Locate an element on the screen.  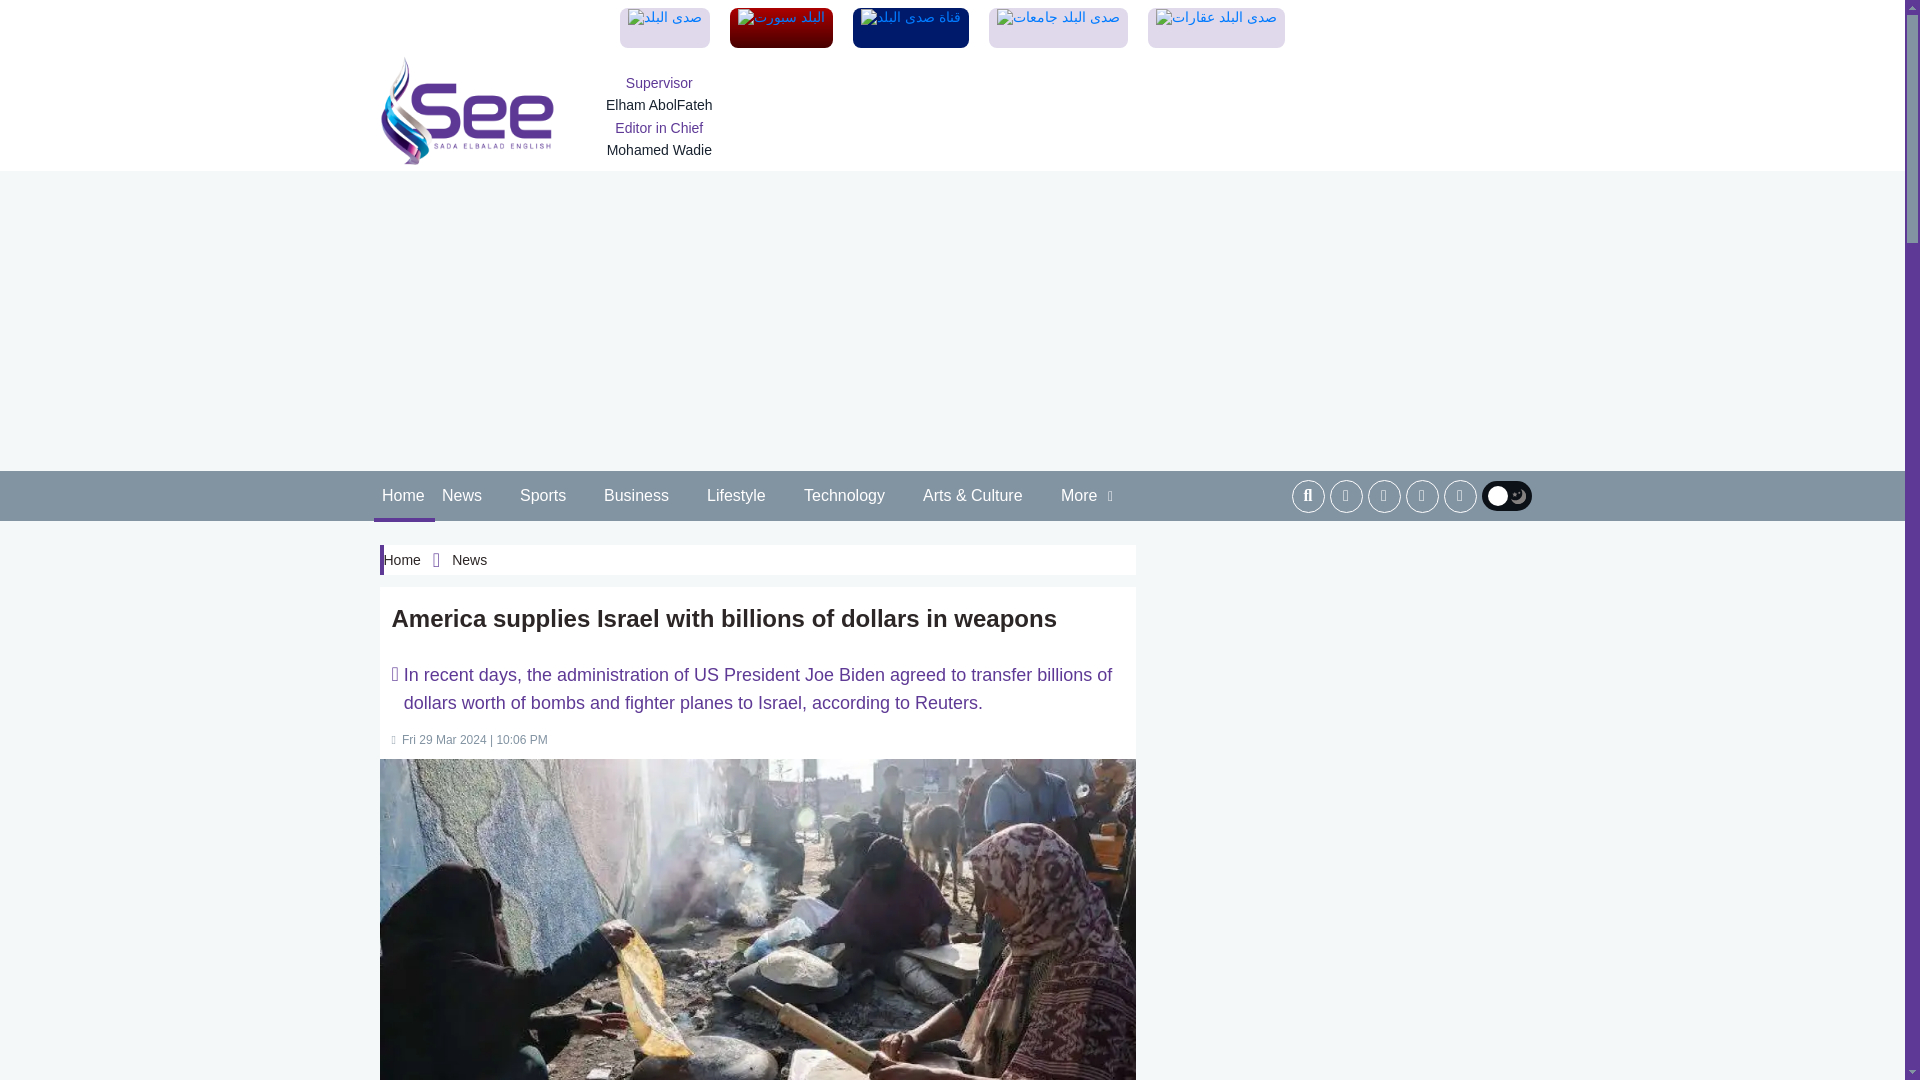
facebook is located at coordinates (1346, 496).